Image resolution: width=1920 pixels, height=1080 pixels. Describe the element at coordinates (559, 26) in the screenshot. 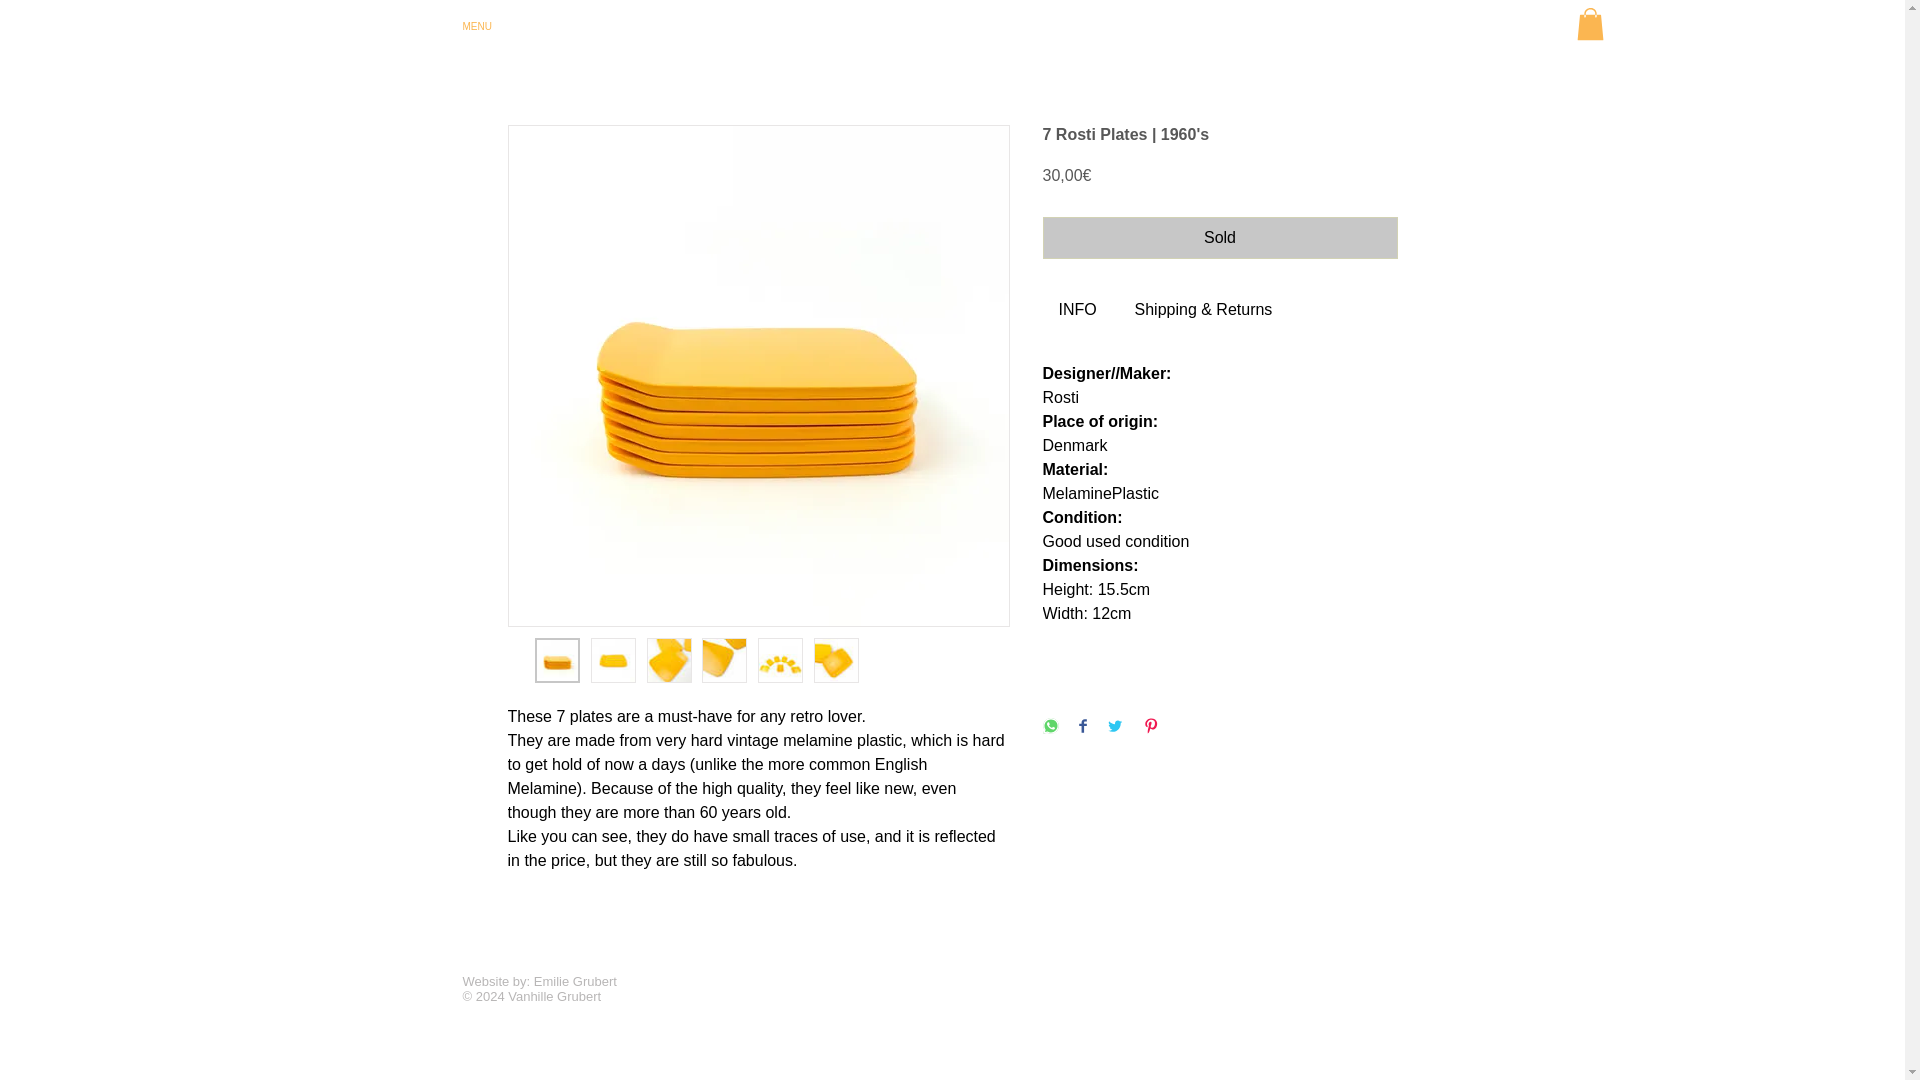

I see `MENU` at that location.